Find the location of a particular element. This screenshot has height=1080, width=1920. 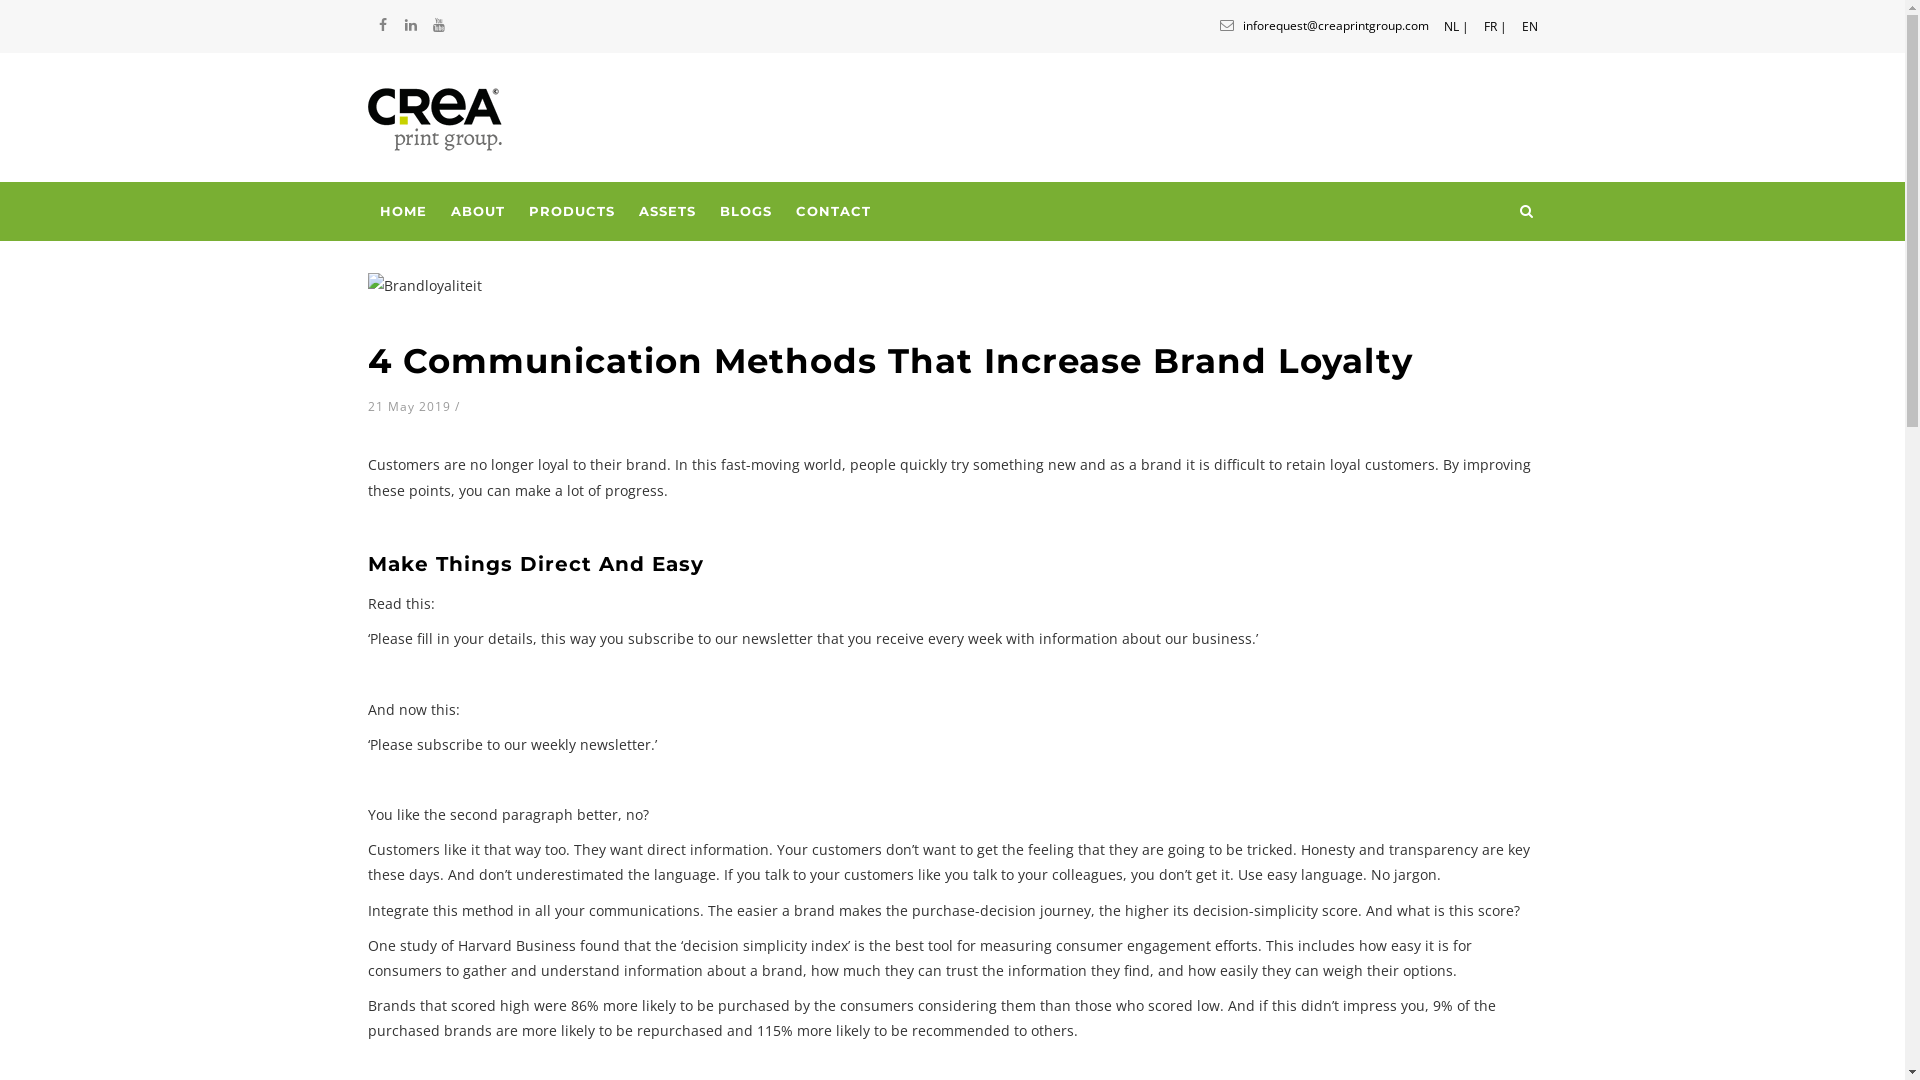

FR | is located at coordinates (1496, 23).